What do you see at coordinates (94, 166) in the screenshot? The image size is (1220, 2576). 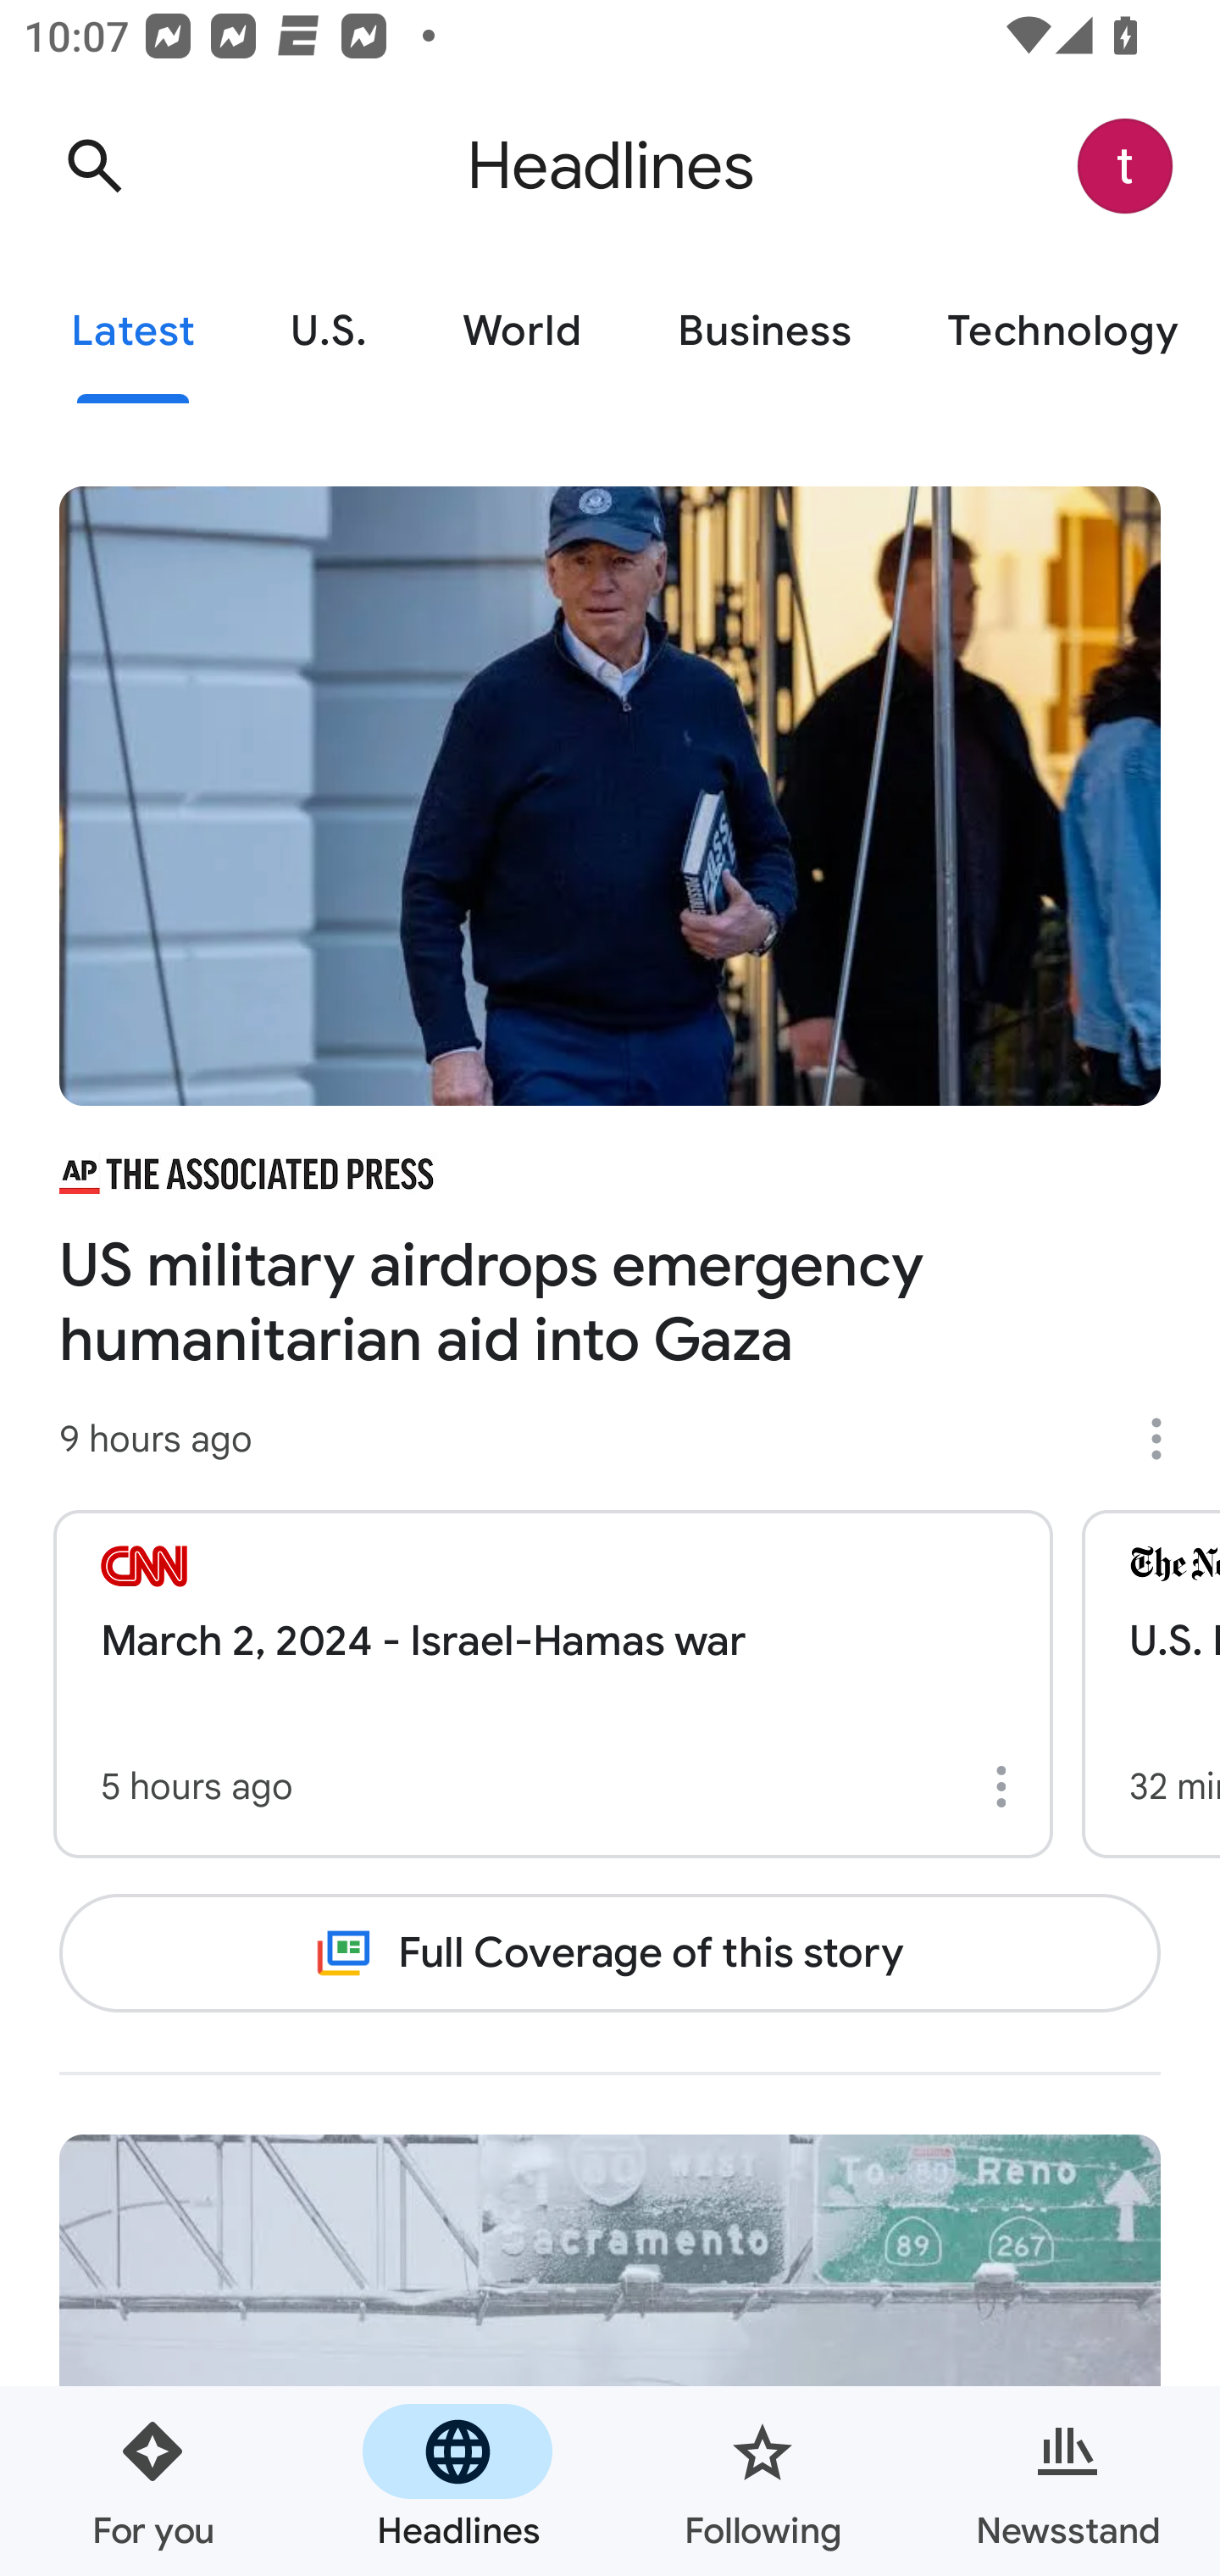 I see `Search` at bounding box center [94, 166].